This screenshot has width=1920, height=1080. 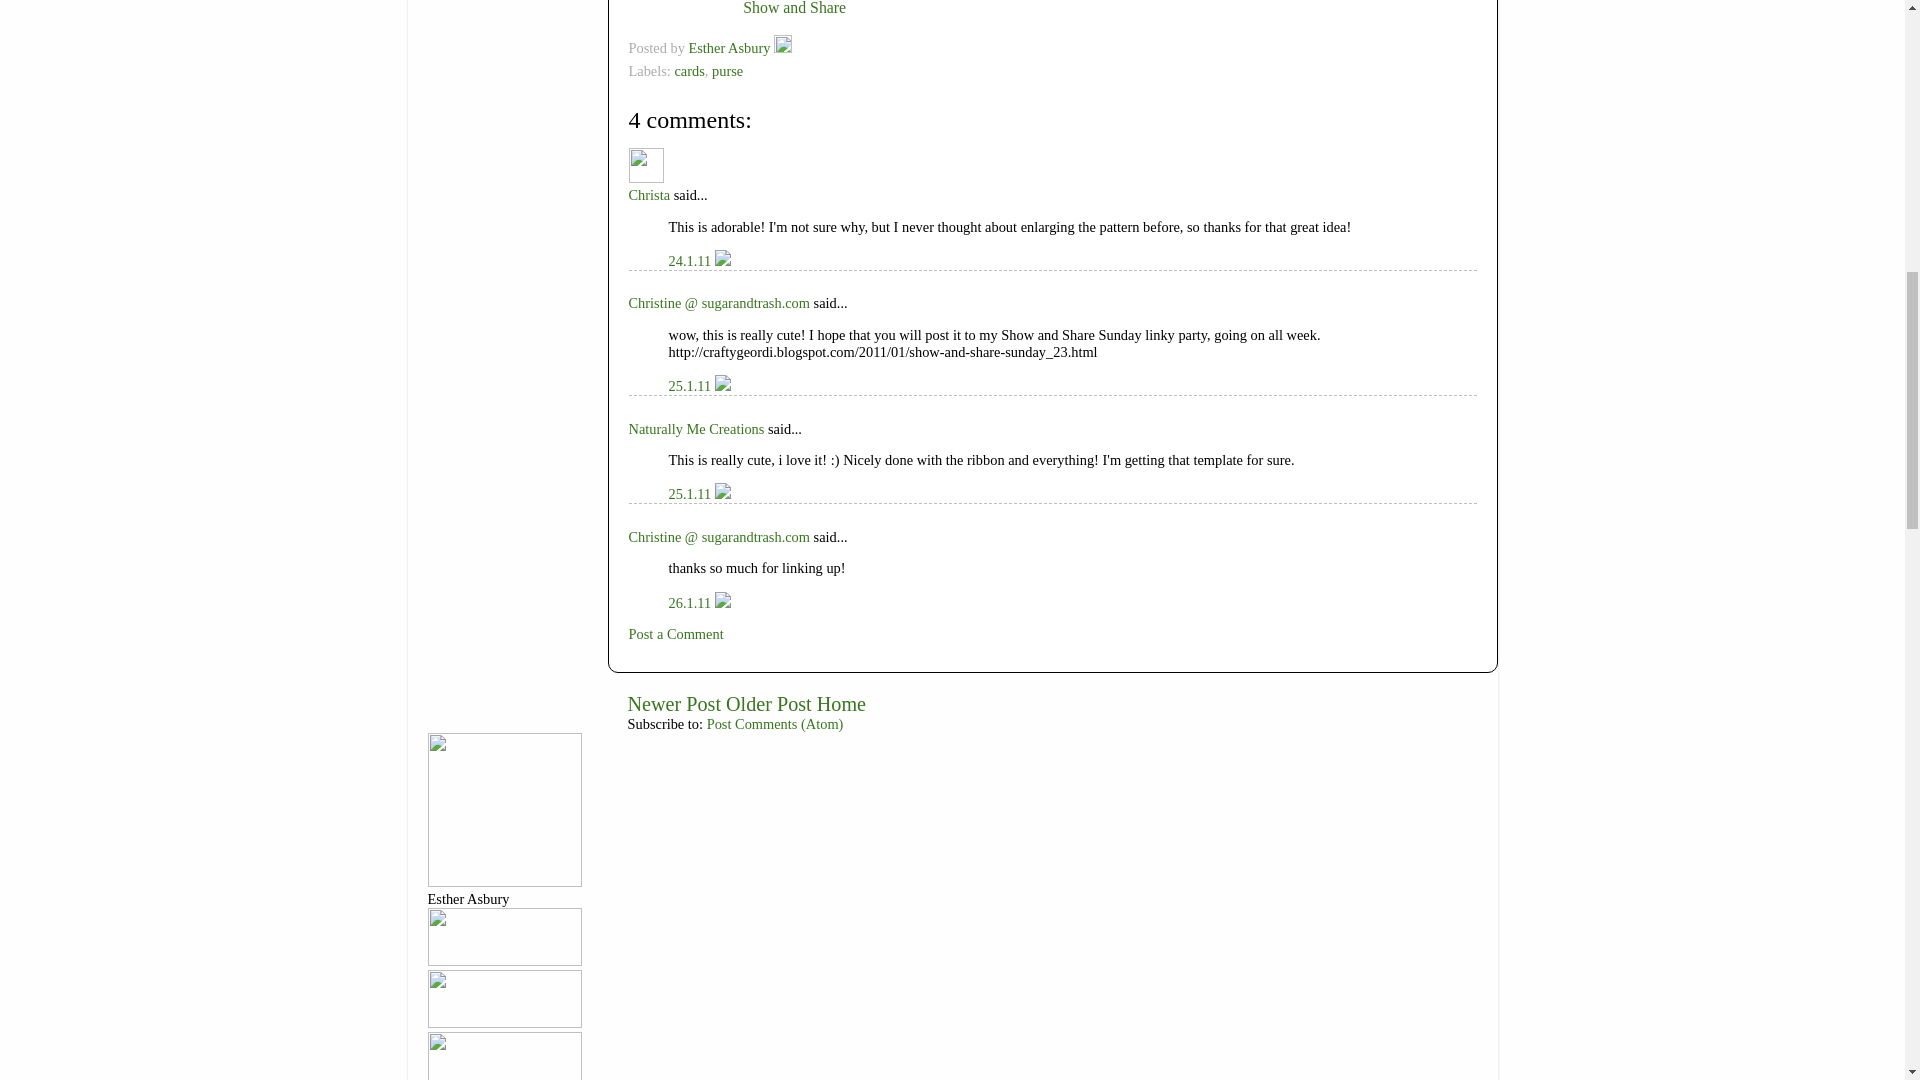 I want to click on purse, so click(x=728, y=70).